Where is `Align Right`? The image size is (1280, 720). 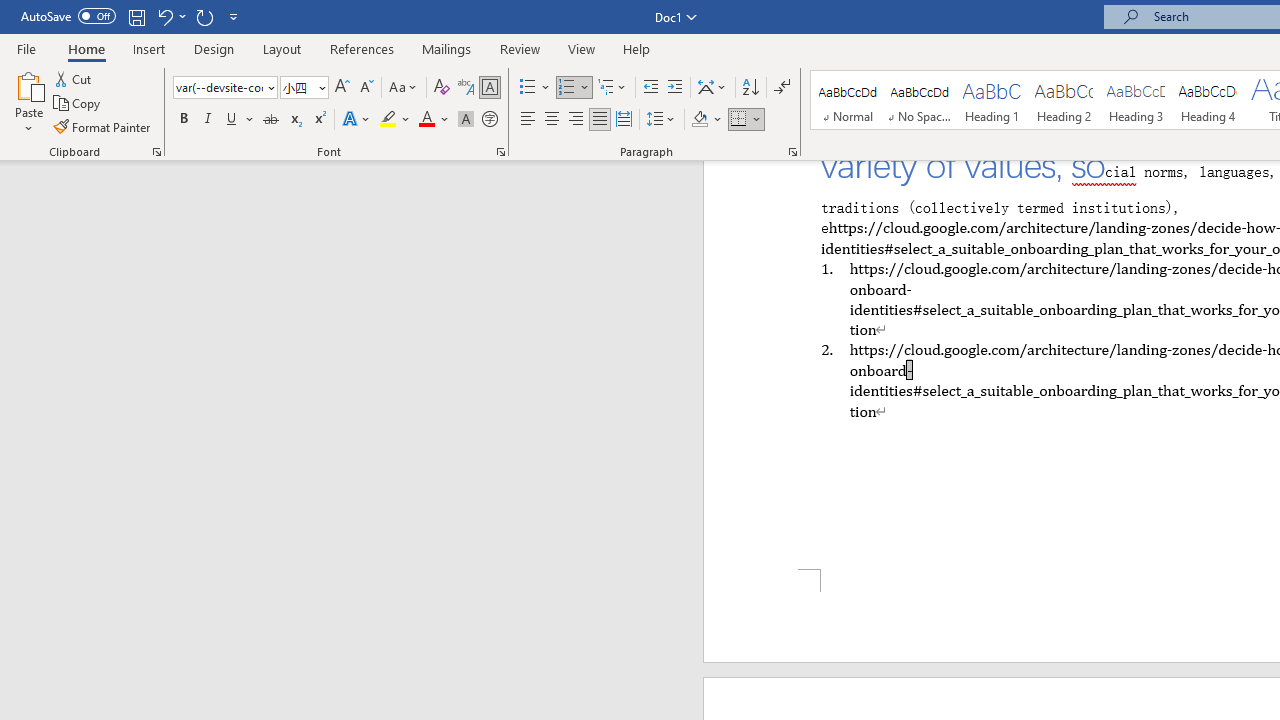
Align Right is located at coordinates (576, 120).